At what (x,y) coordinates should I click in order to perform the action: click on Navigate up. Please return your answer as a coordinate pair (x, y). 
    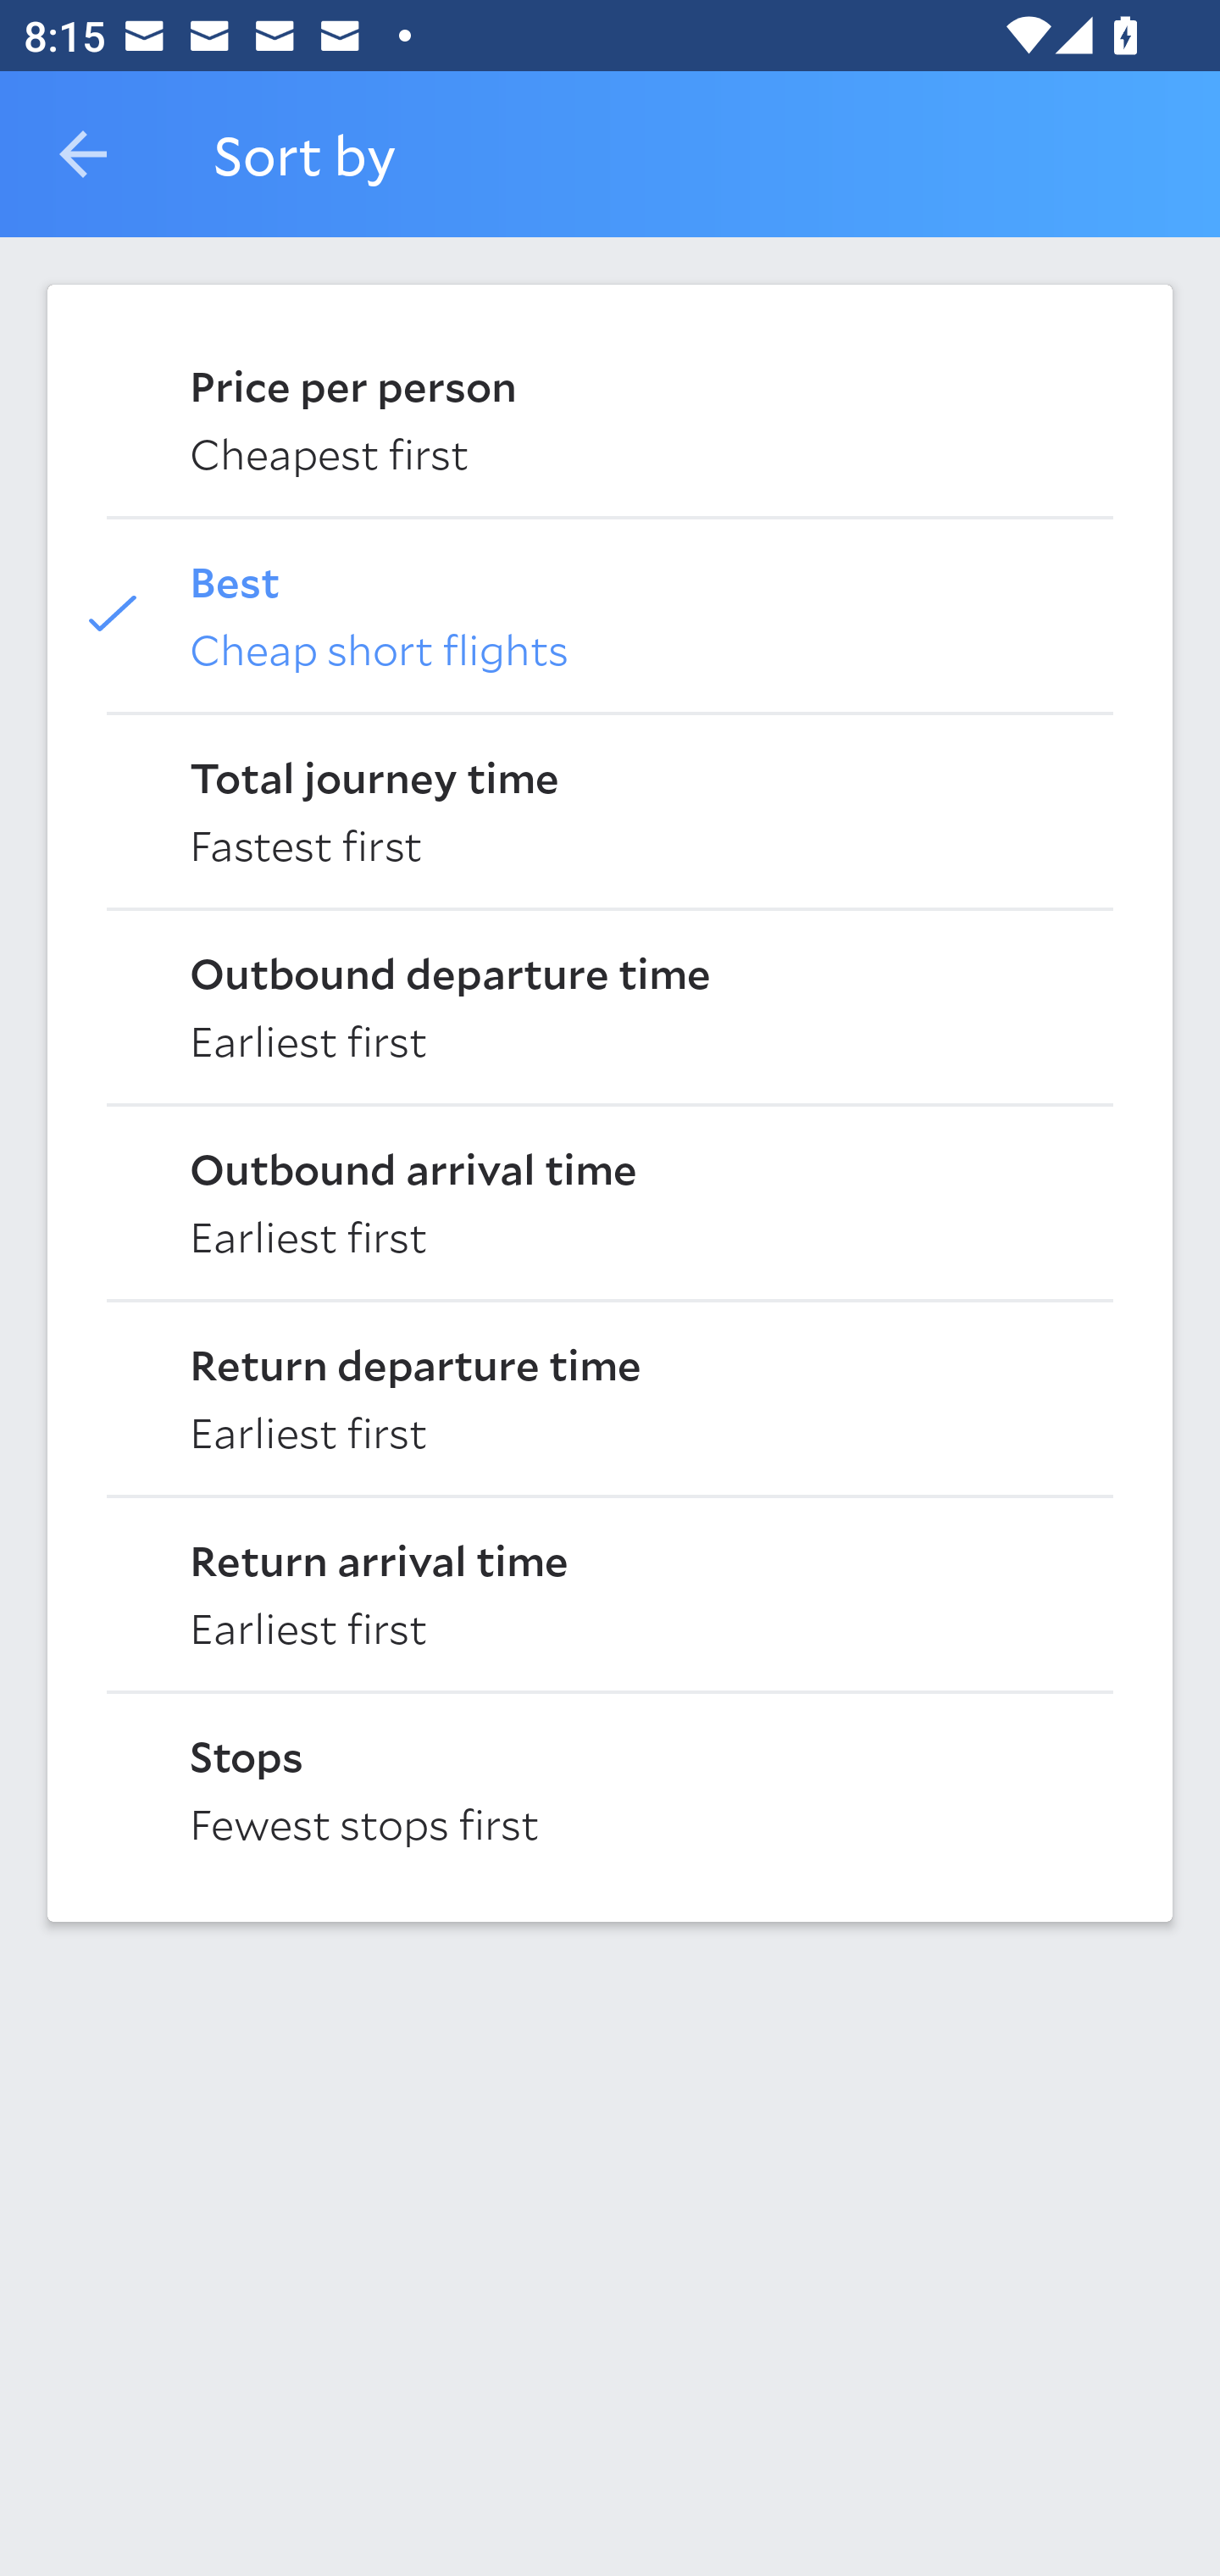
    Looking at the image, I should click on (83, 154).